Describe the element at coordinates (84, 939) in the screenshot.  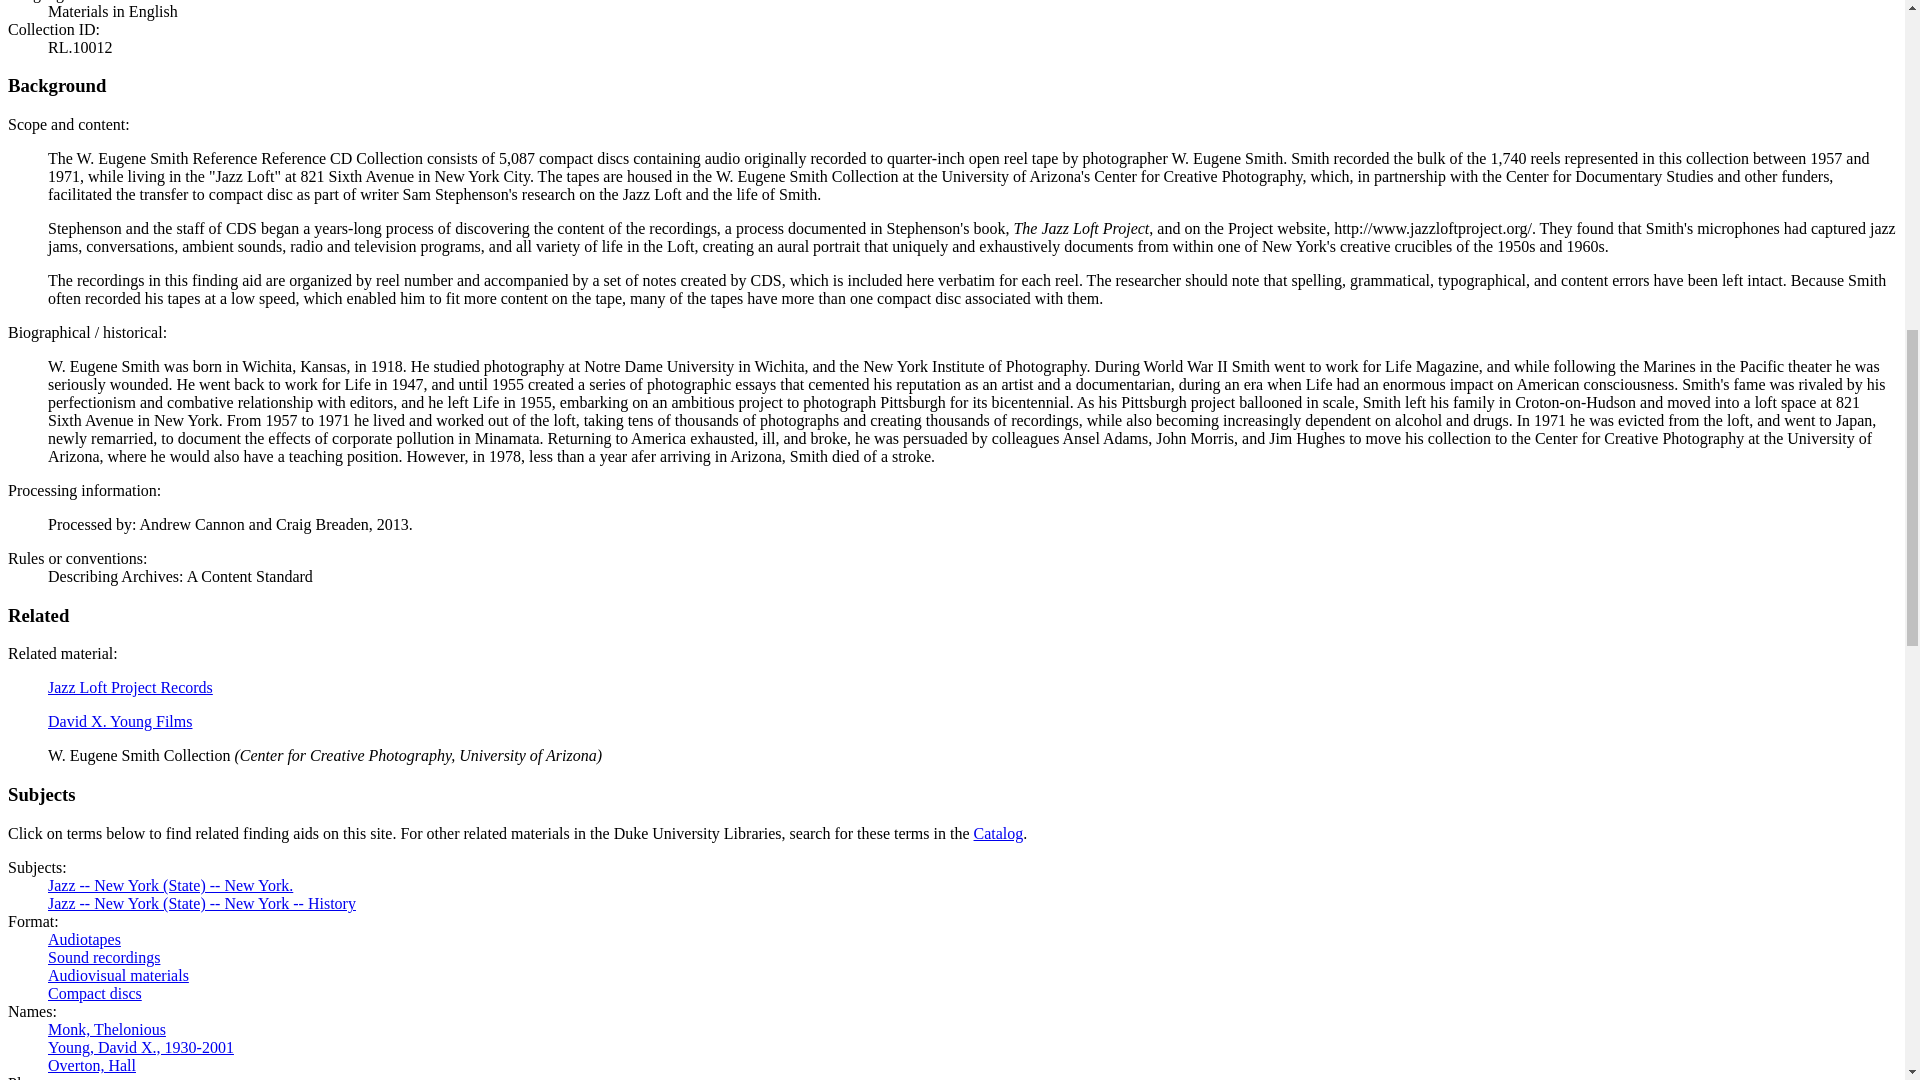
I see `Audiotapes` at that location.